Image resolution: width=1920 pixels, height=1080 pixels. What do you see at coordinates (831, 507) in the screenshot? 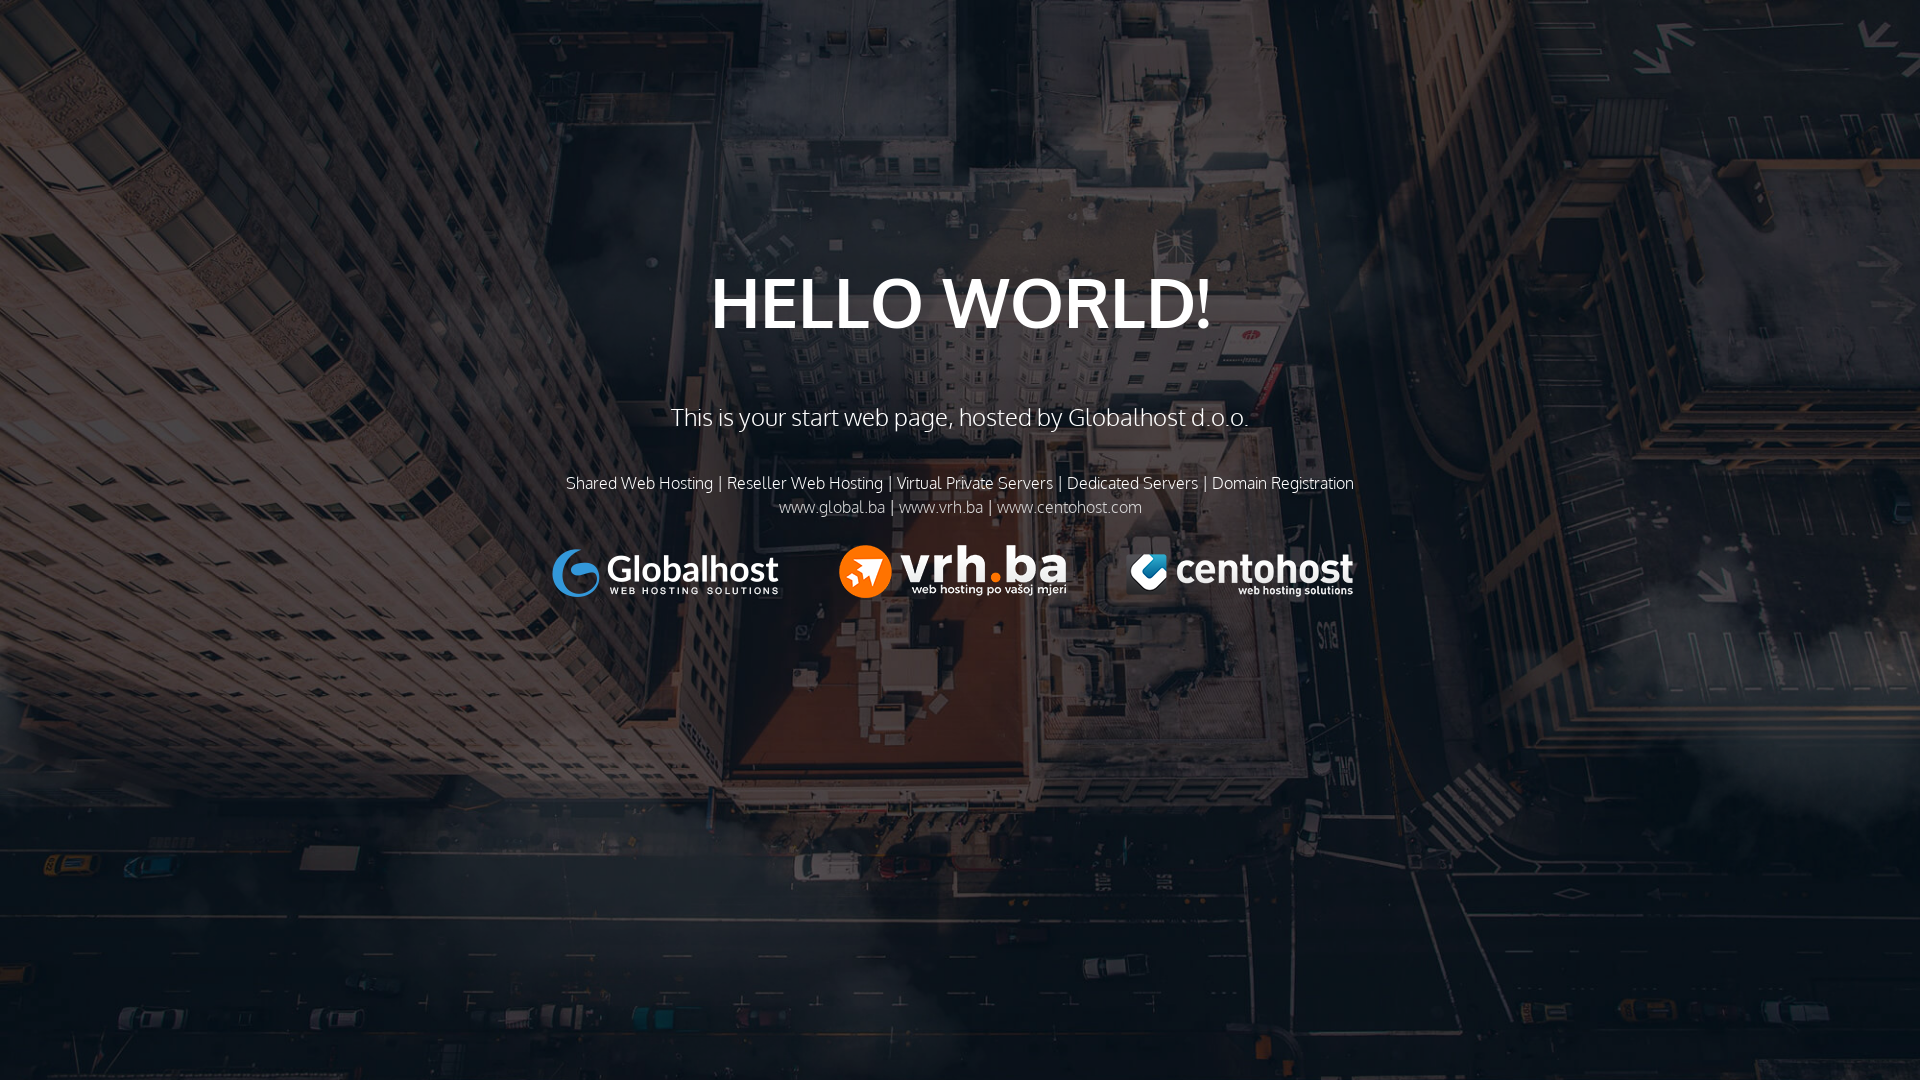
I see `www.global.ba` at bounding box center [831, 507].